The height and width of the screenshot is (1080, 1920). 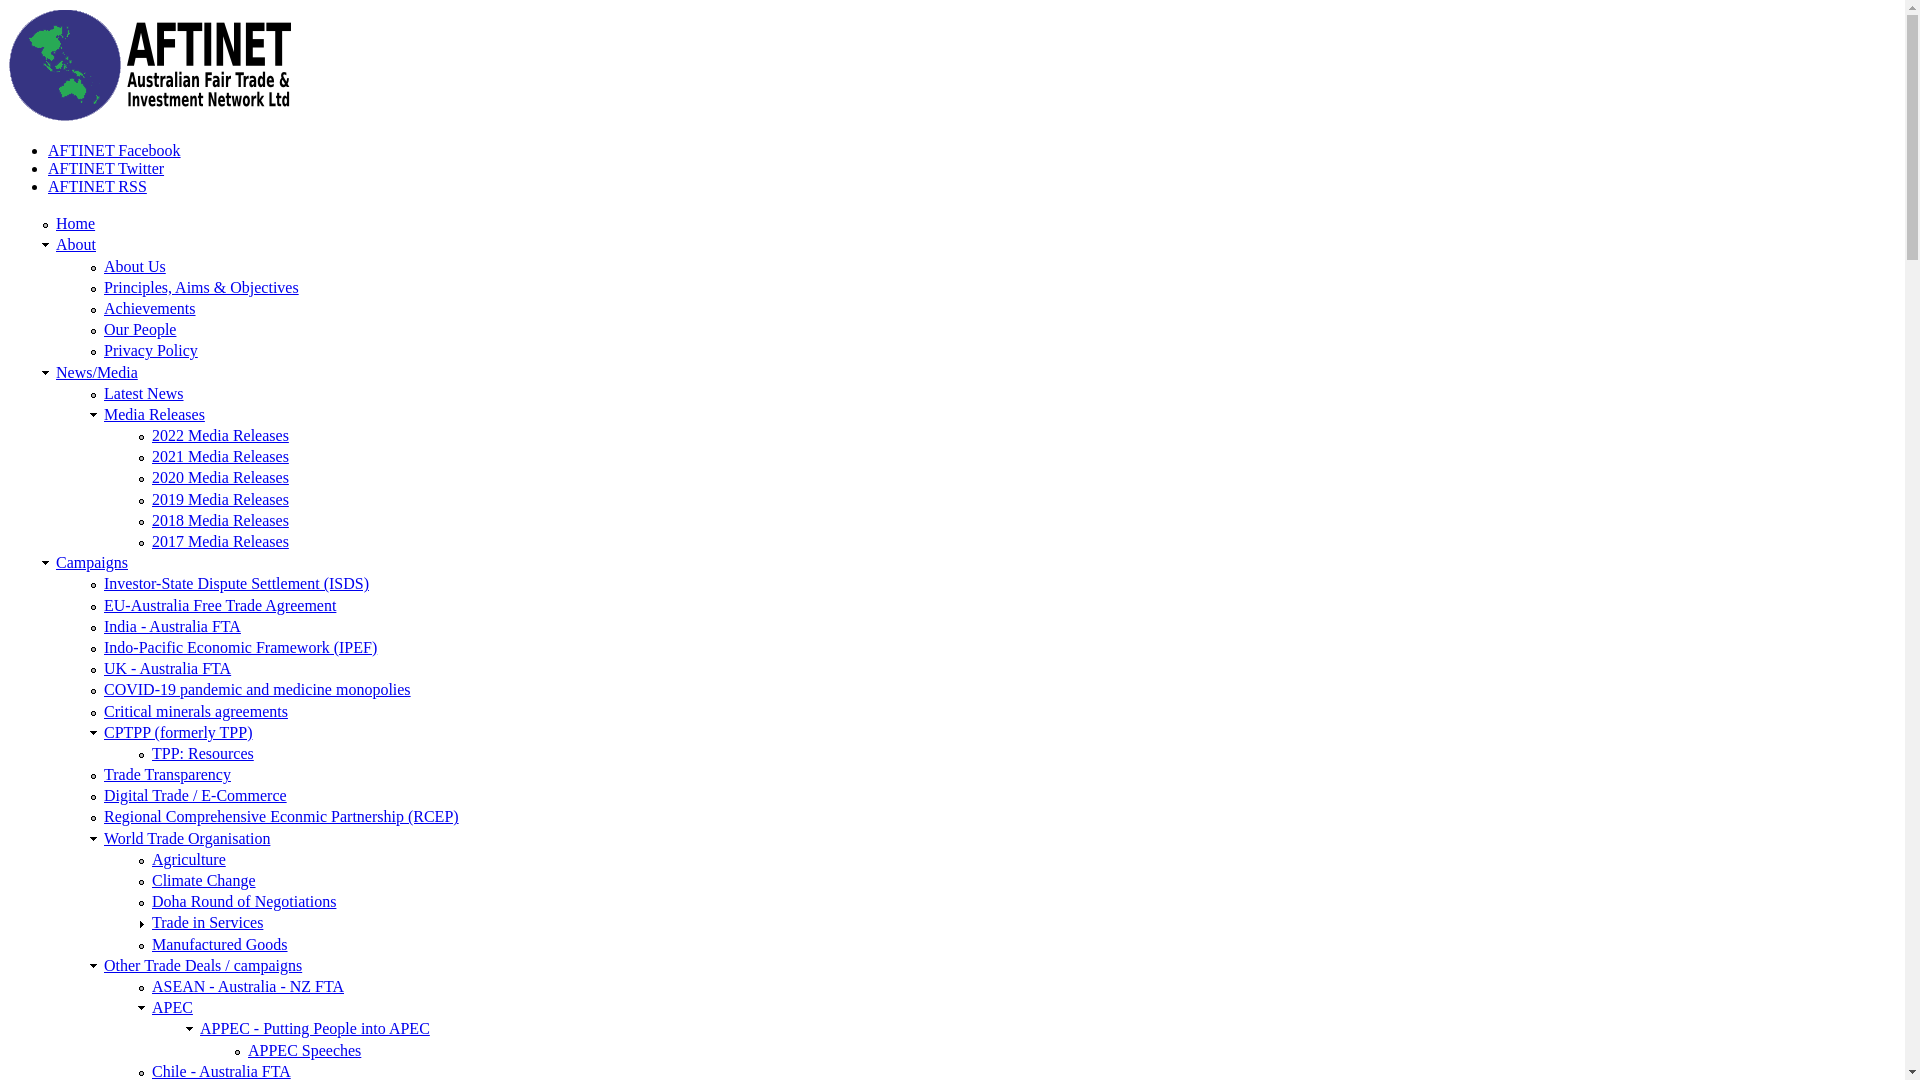 I want to click on News/Media, so click(x=97, y=372).